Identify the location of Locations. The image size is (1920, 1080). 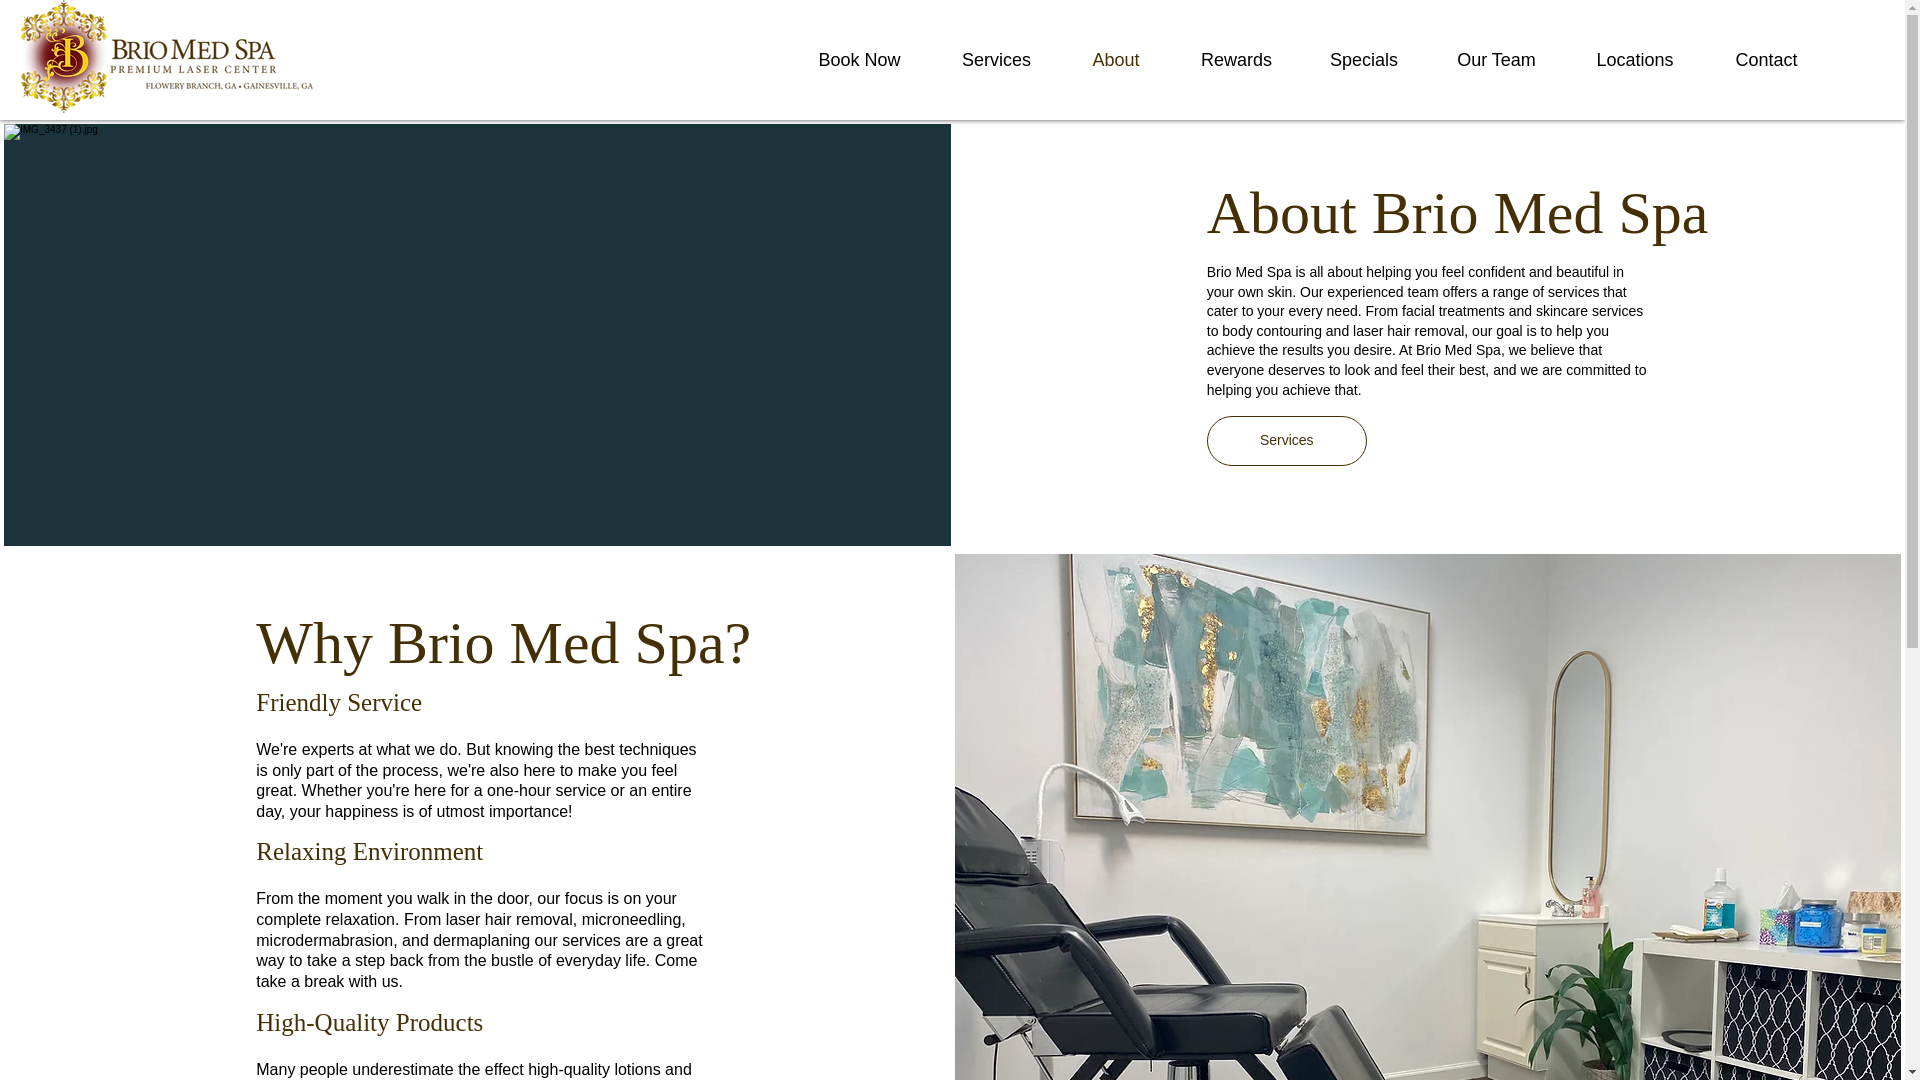
(1635, 60).